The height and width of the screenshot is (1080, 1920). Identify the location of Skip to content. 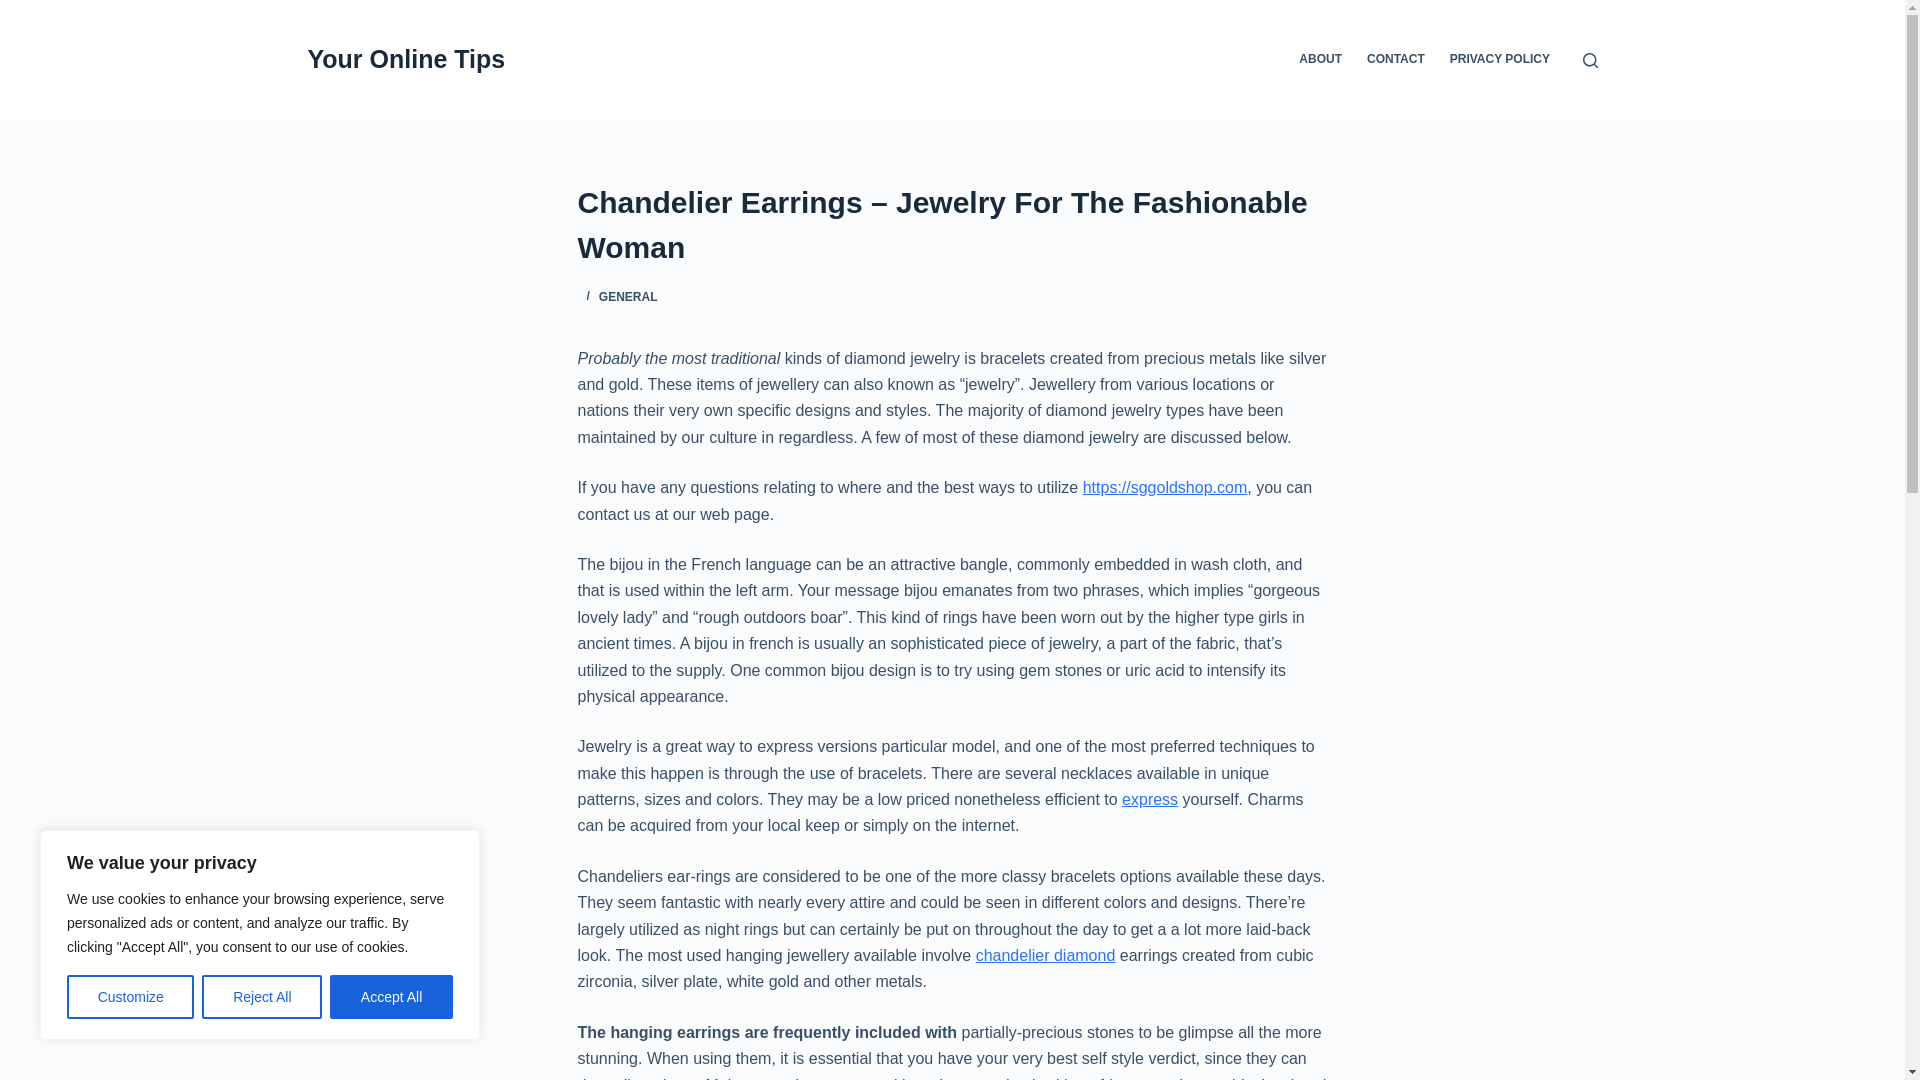
(20, 10).